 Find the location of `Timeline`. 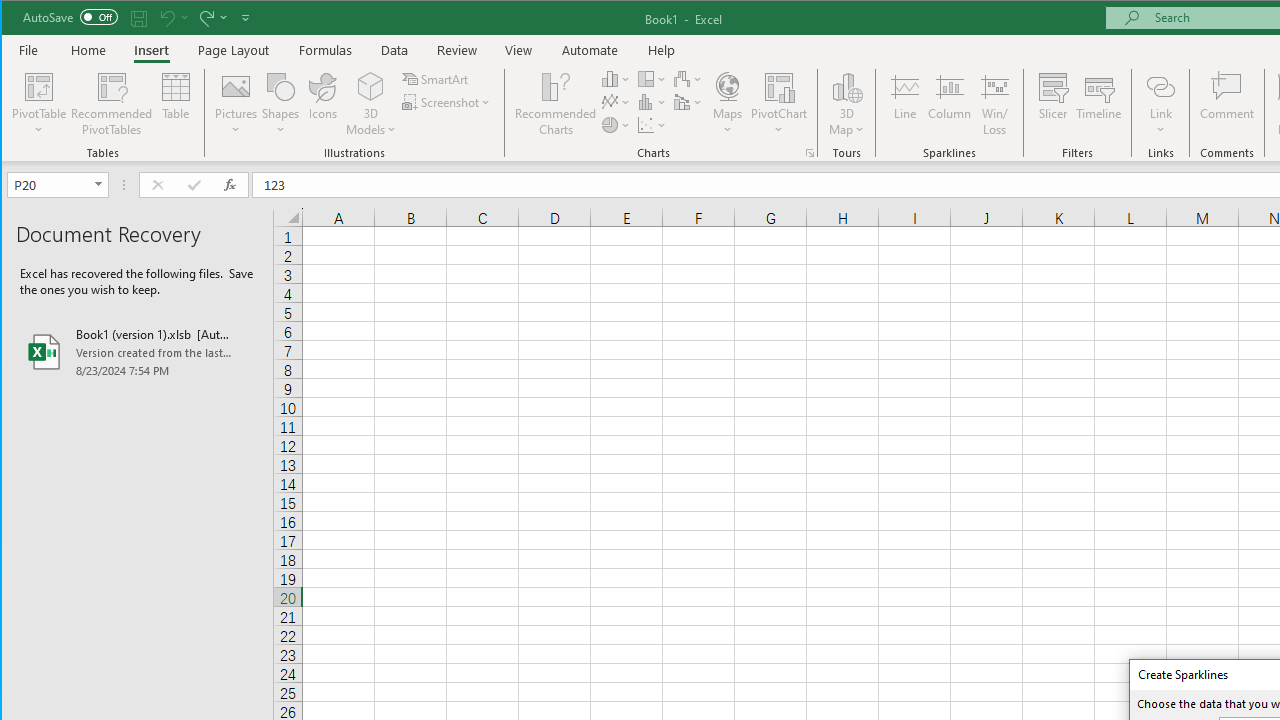

Timeline is located at coordinates (1098, 104).